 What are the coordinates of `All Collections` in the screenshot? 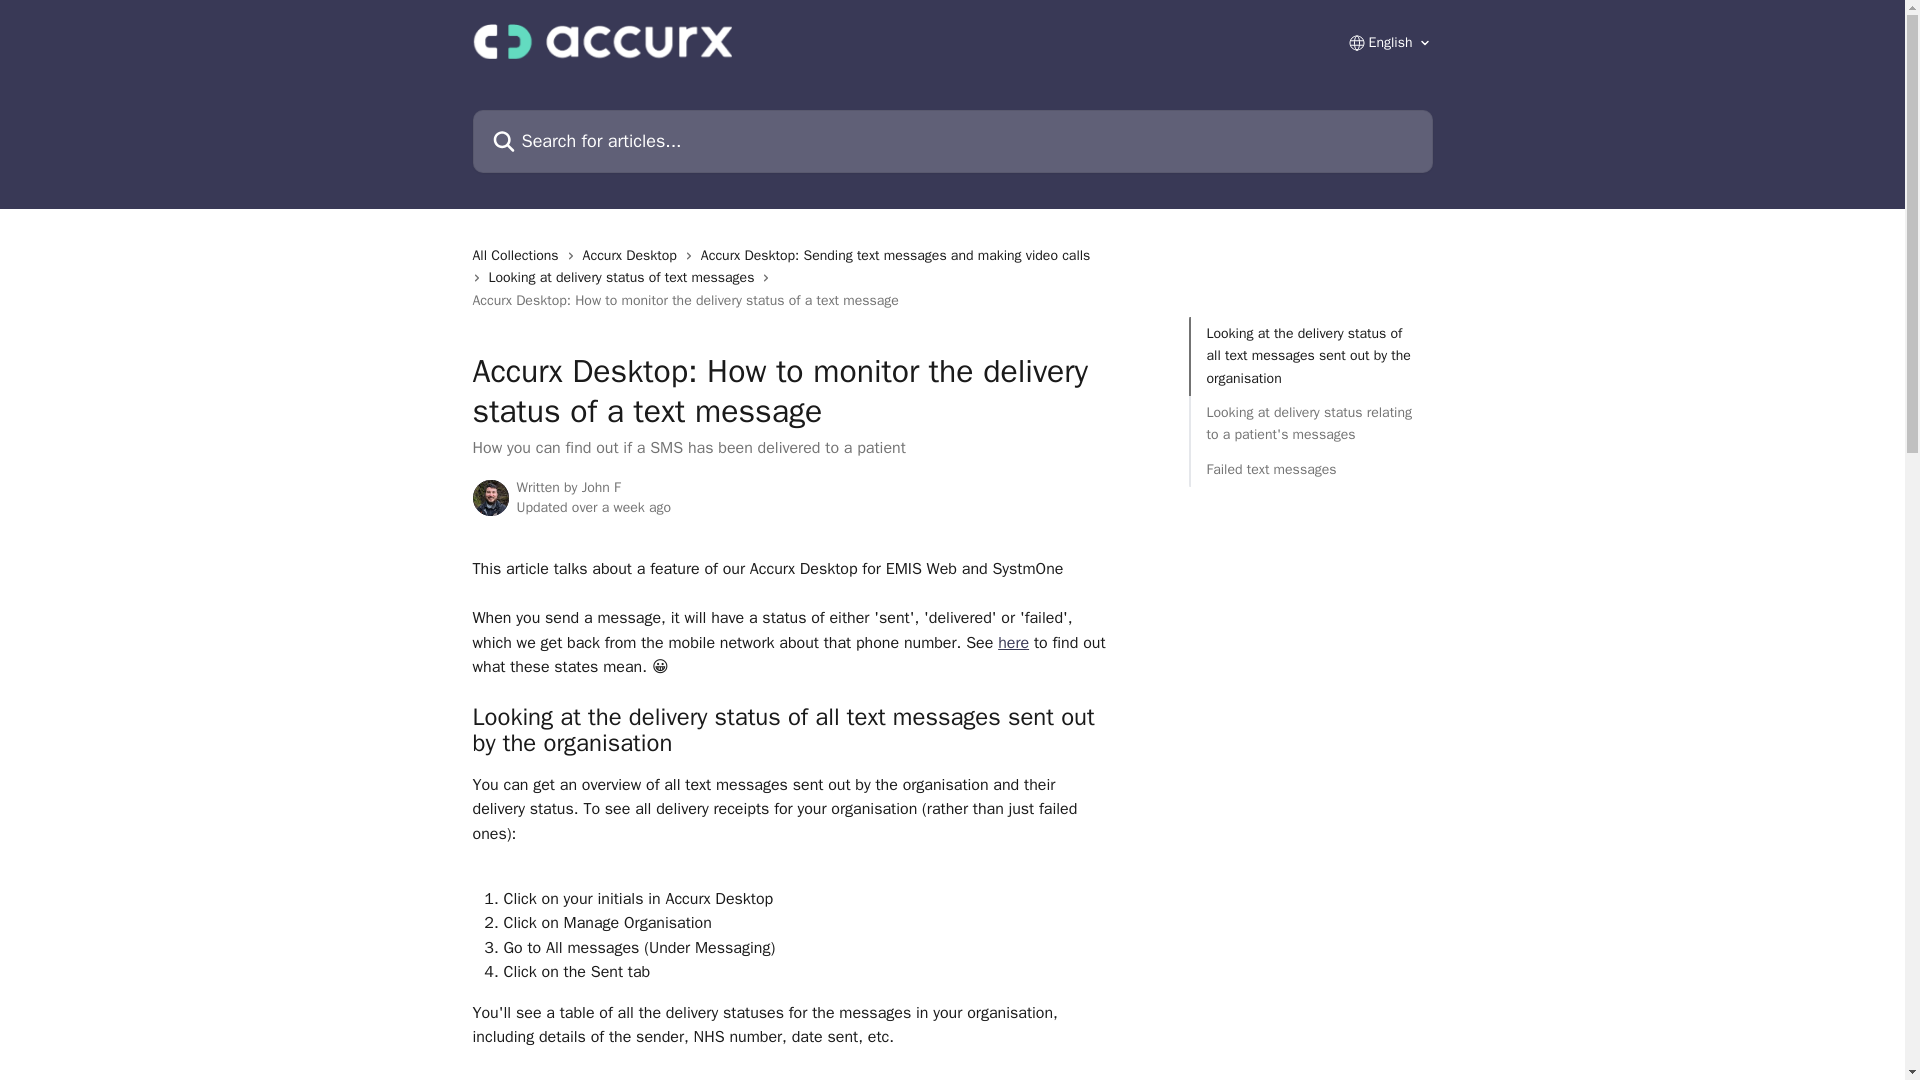 It's located at (519, 256).